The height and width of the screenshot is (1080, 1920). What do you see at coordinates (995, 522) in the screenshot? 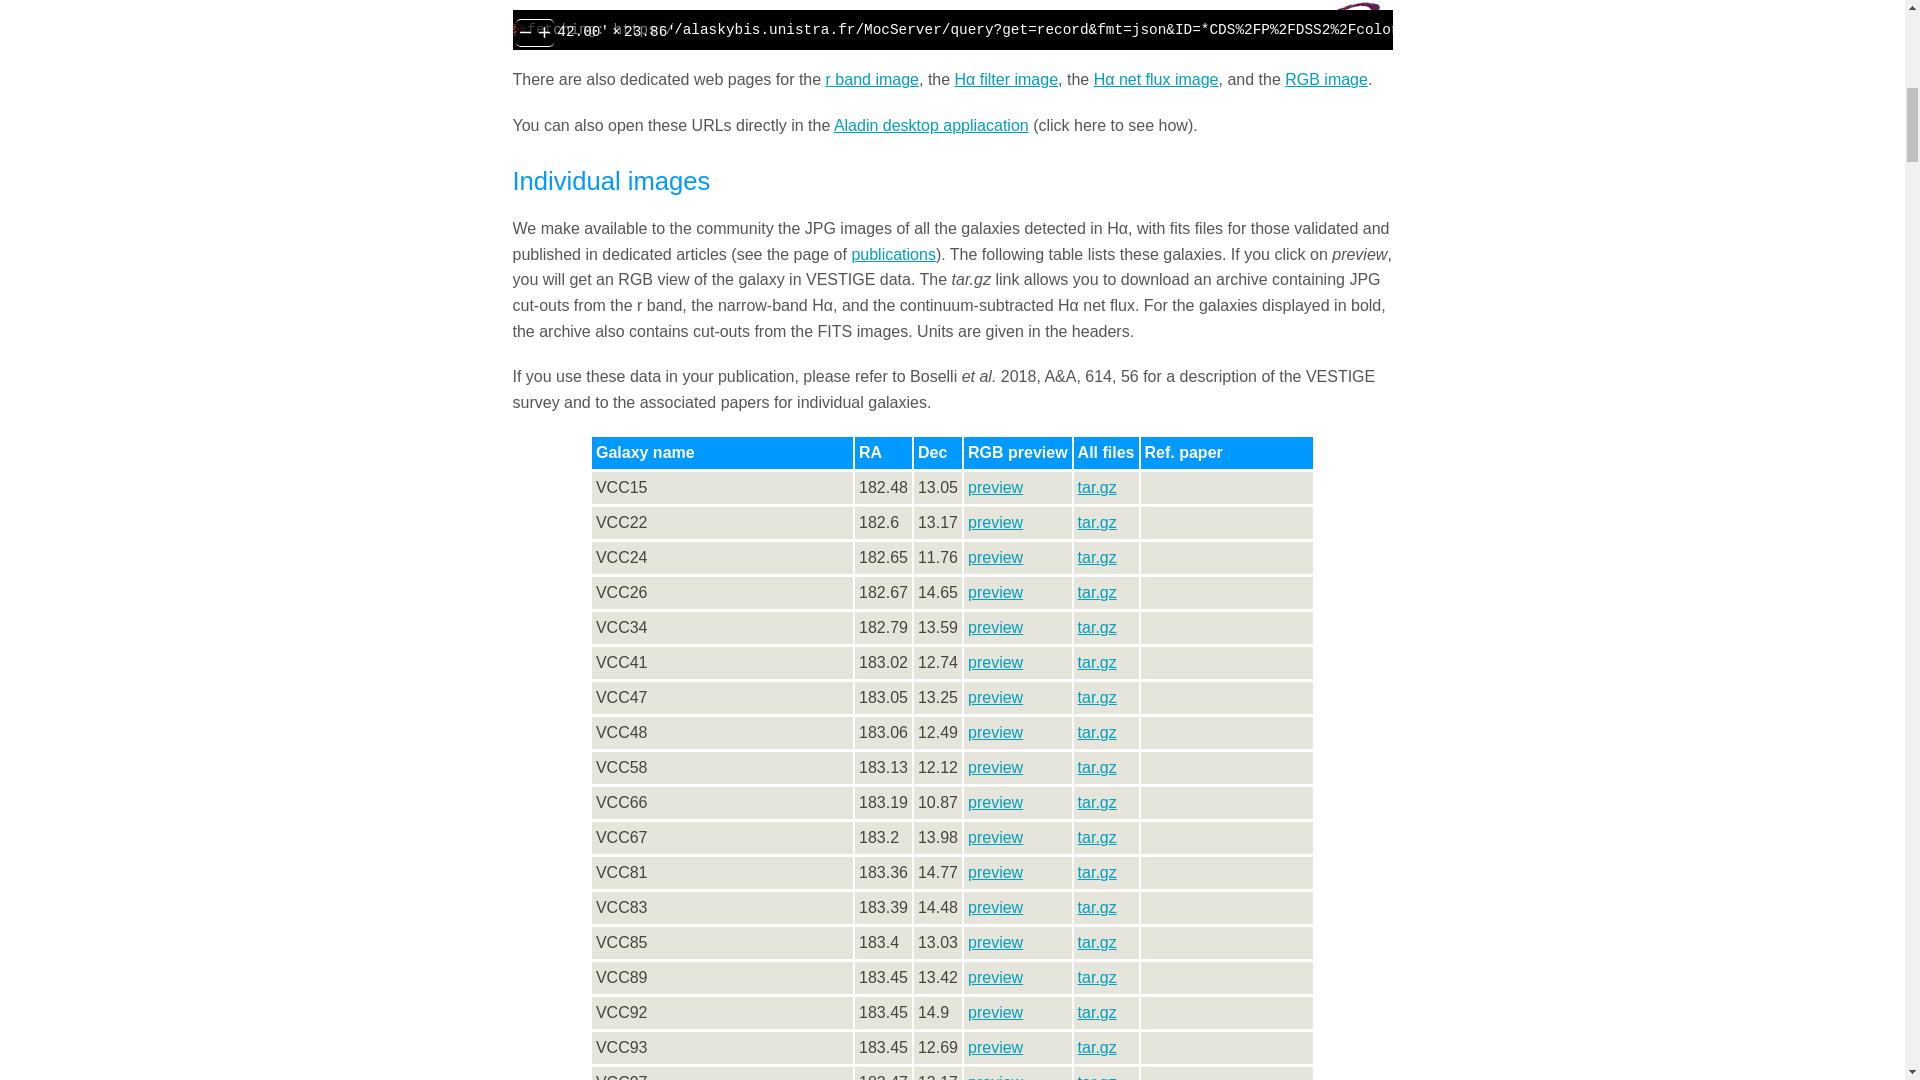
I see `preview` at bounding box center [995, 522].